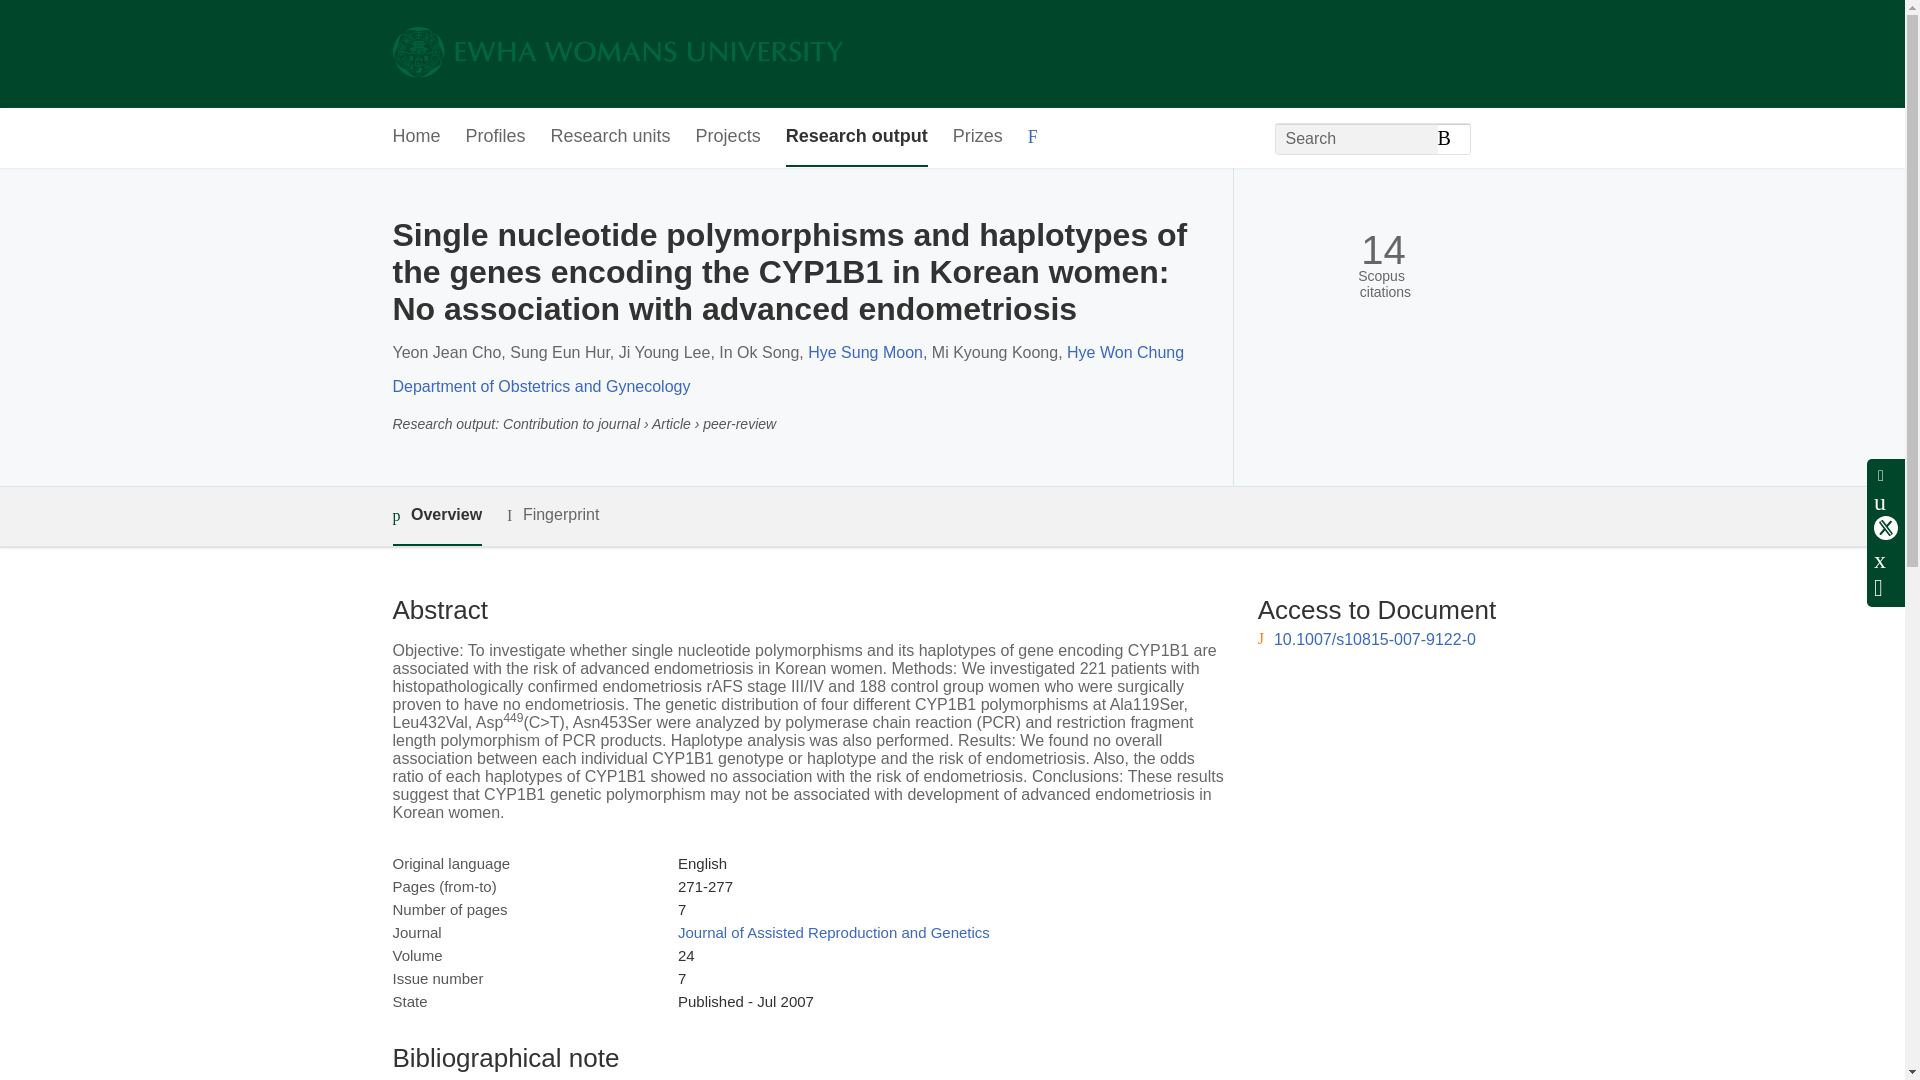 The image size is (1920, 1080). What do you see at coordinates (540, 386) in the screenshot?
I see `Department of Obstetrics and Gynecology` at bounding box center [540, 386].